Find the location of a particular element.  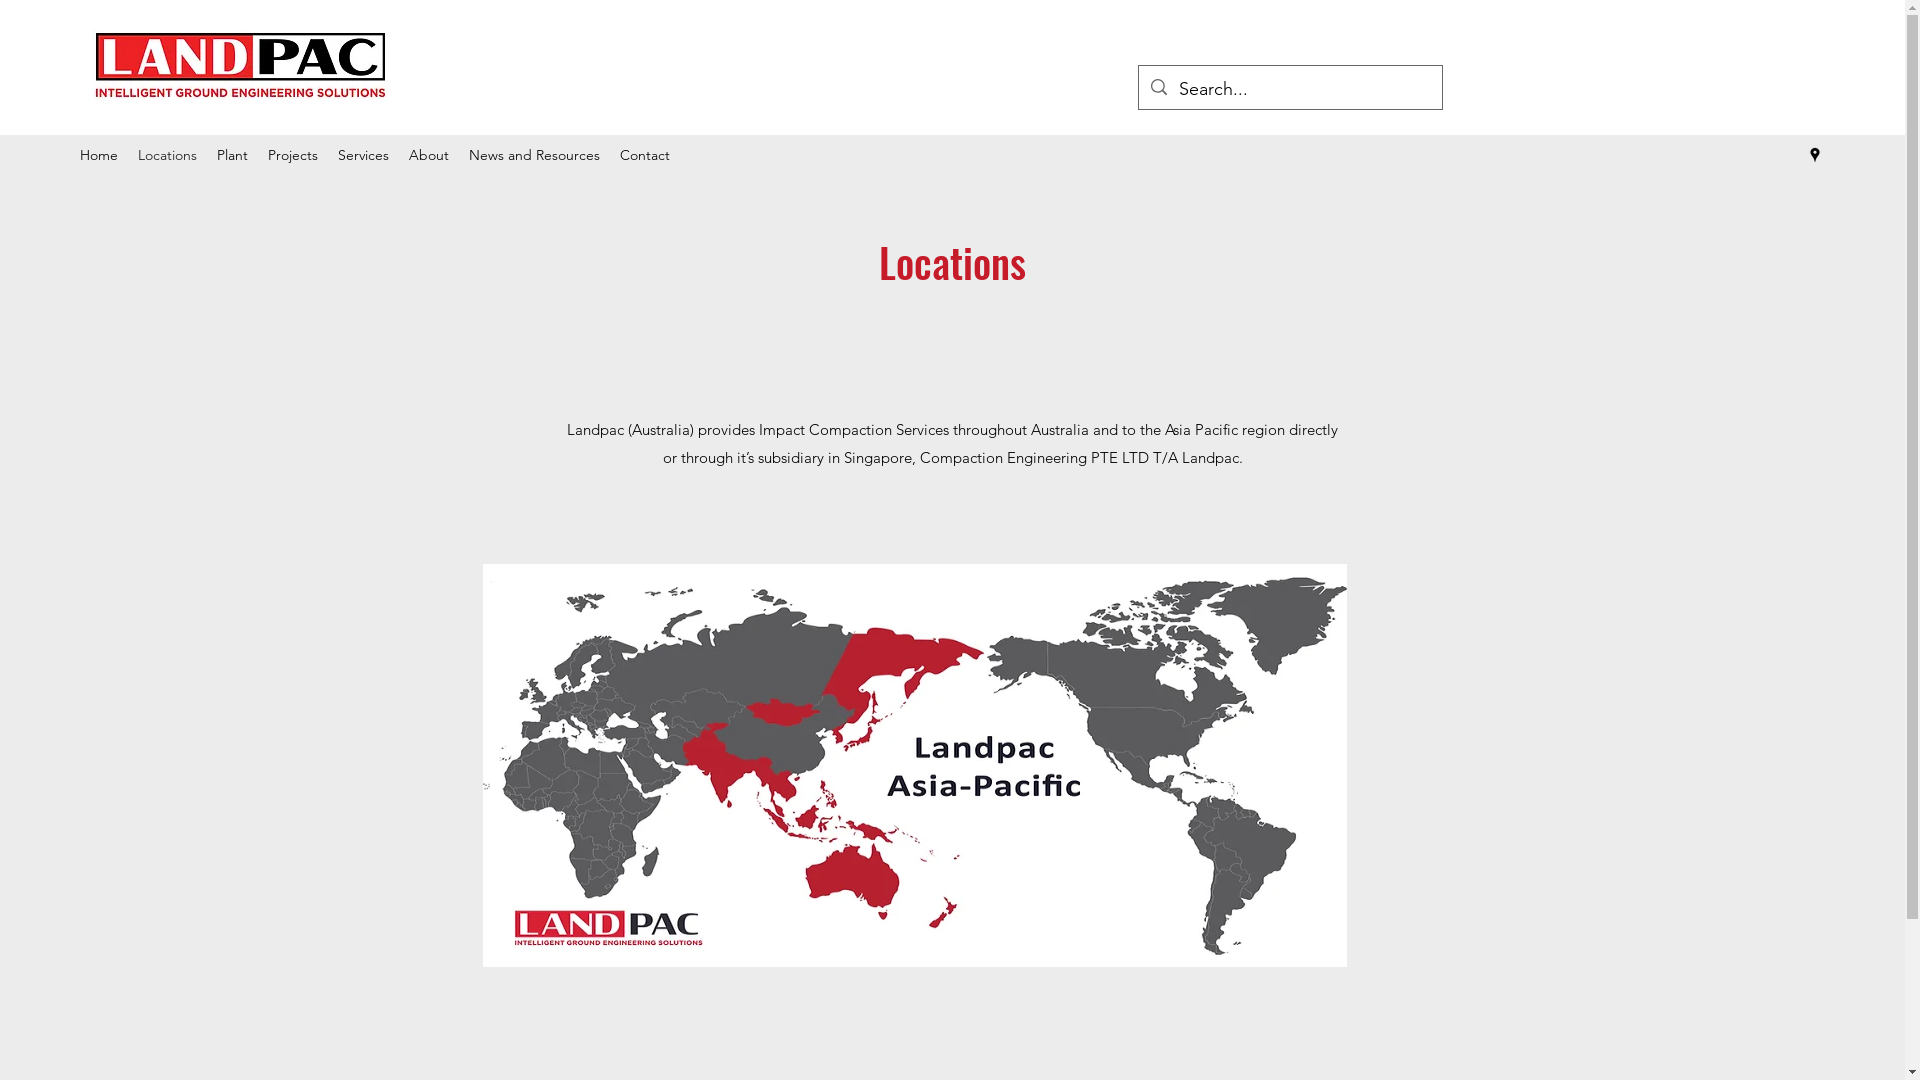

Services is located at coordinates (364, 155).